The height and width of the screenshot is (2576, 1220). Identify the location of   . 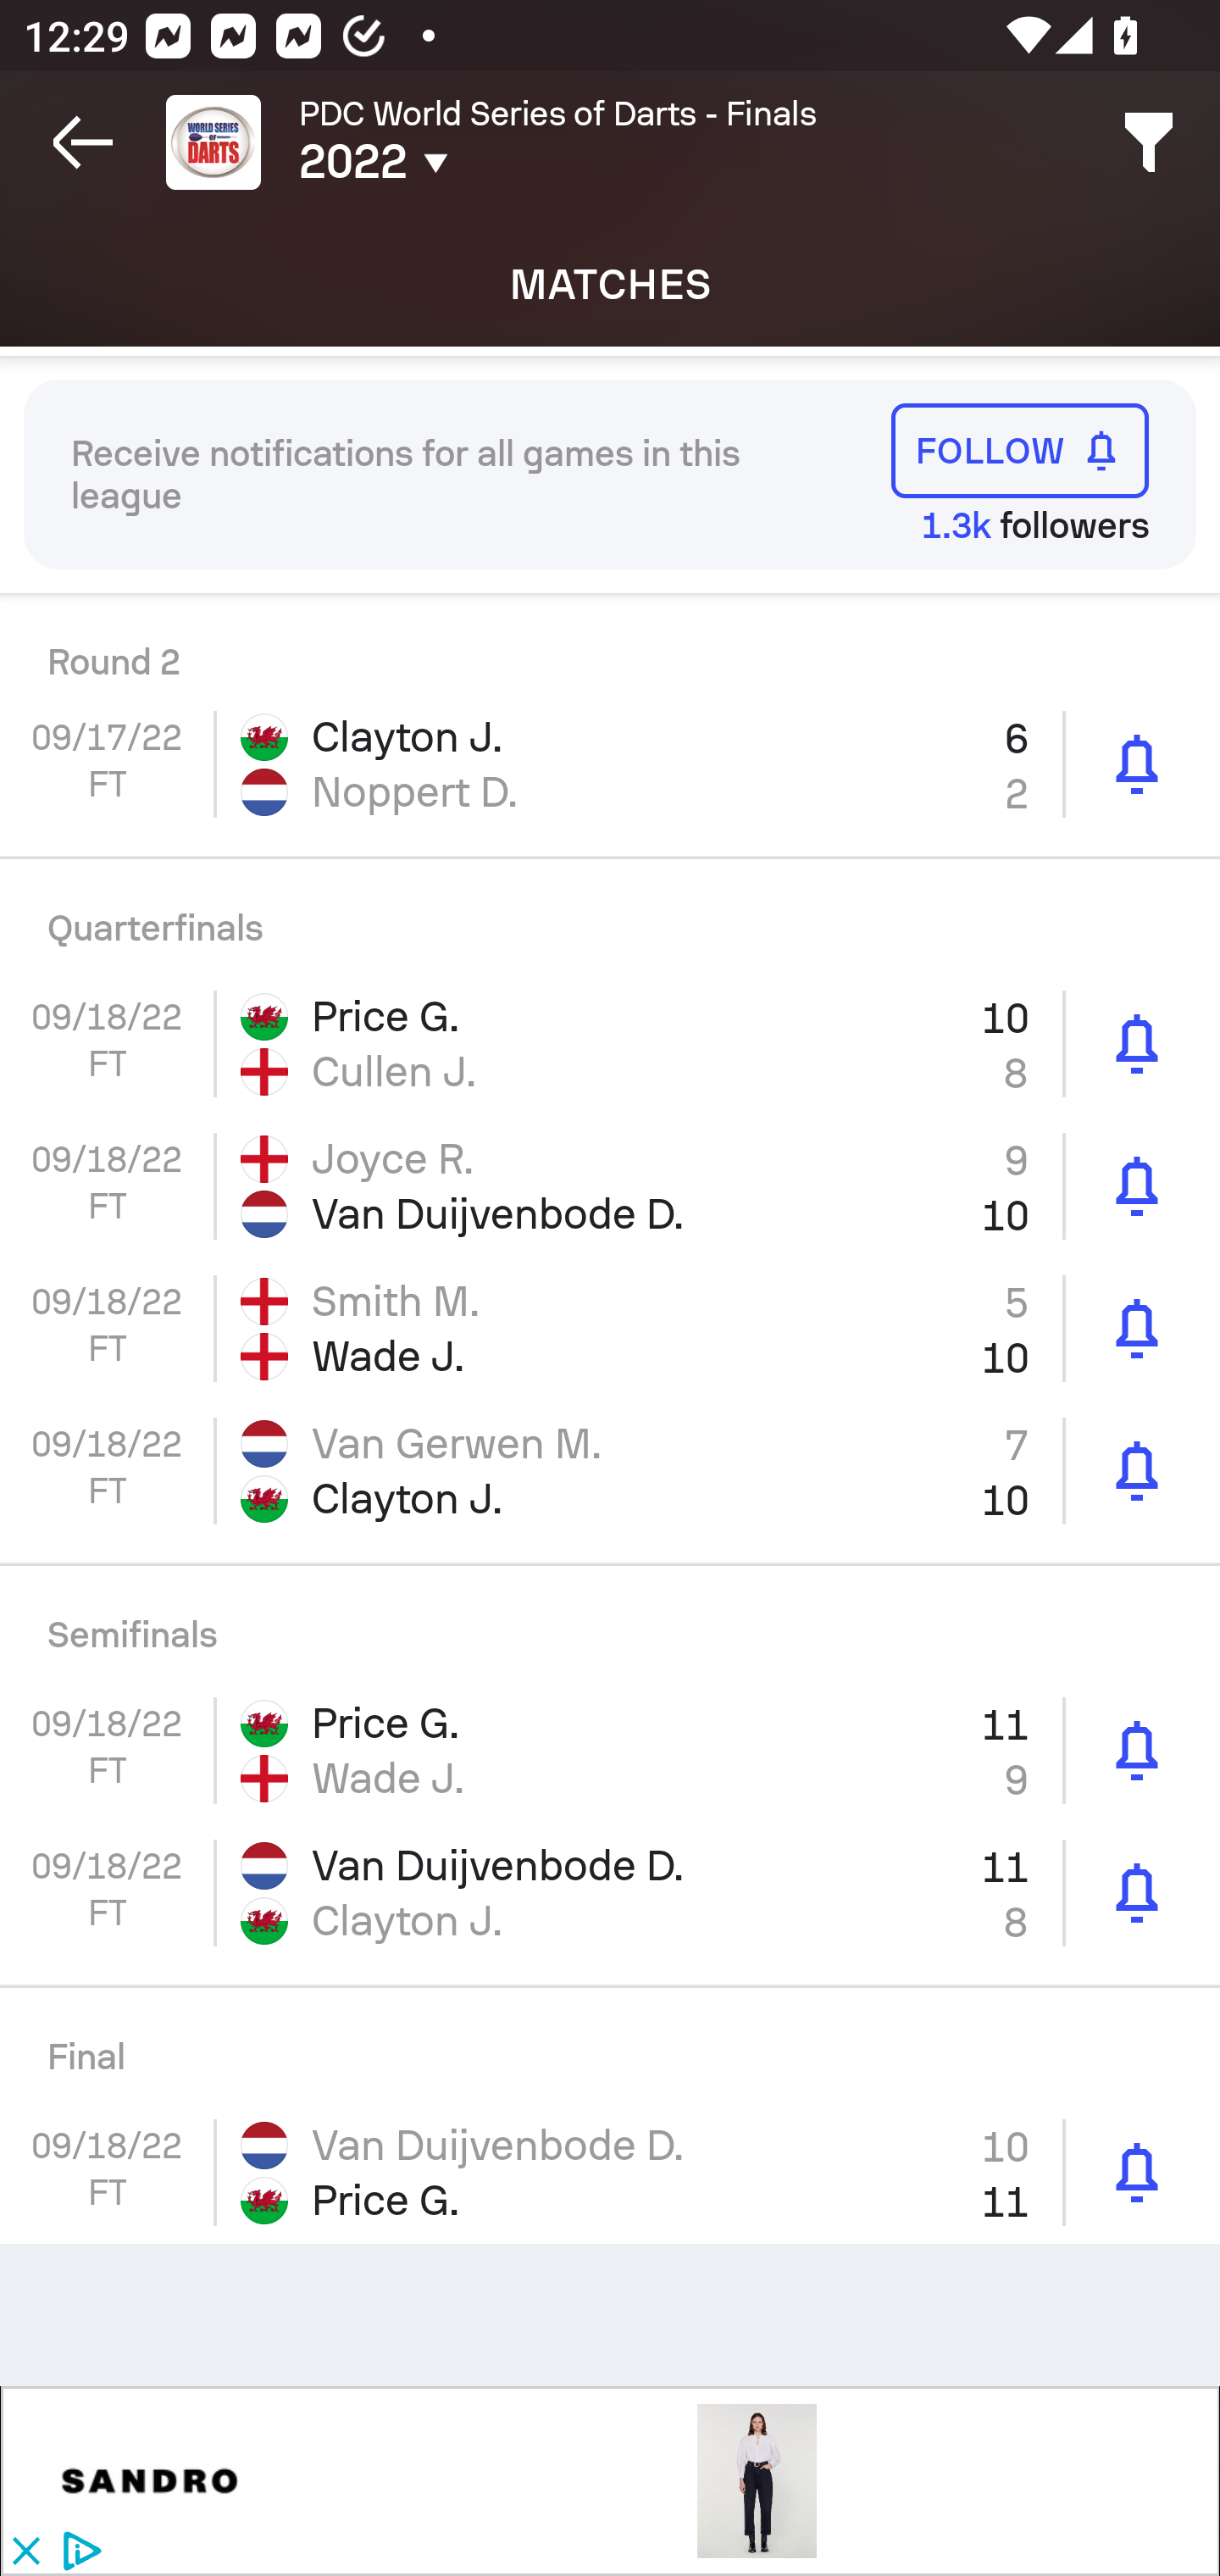
(151, 2481).